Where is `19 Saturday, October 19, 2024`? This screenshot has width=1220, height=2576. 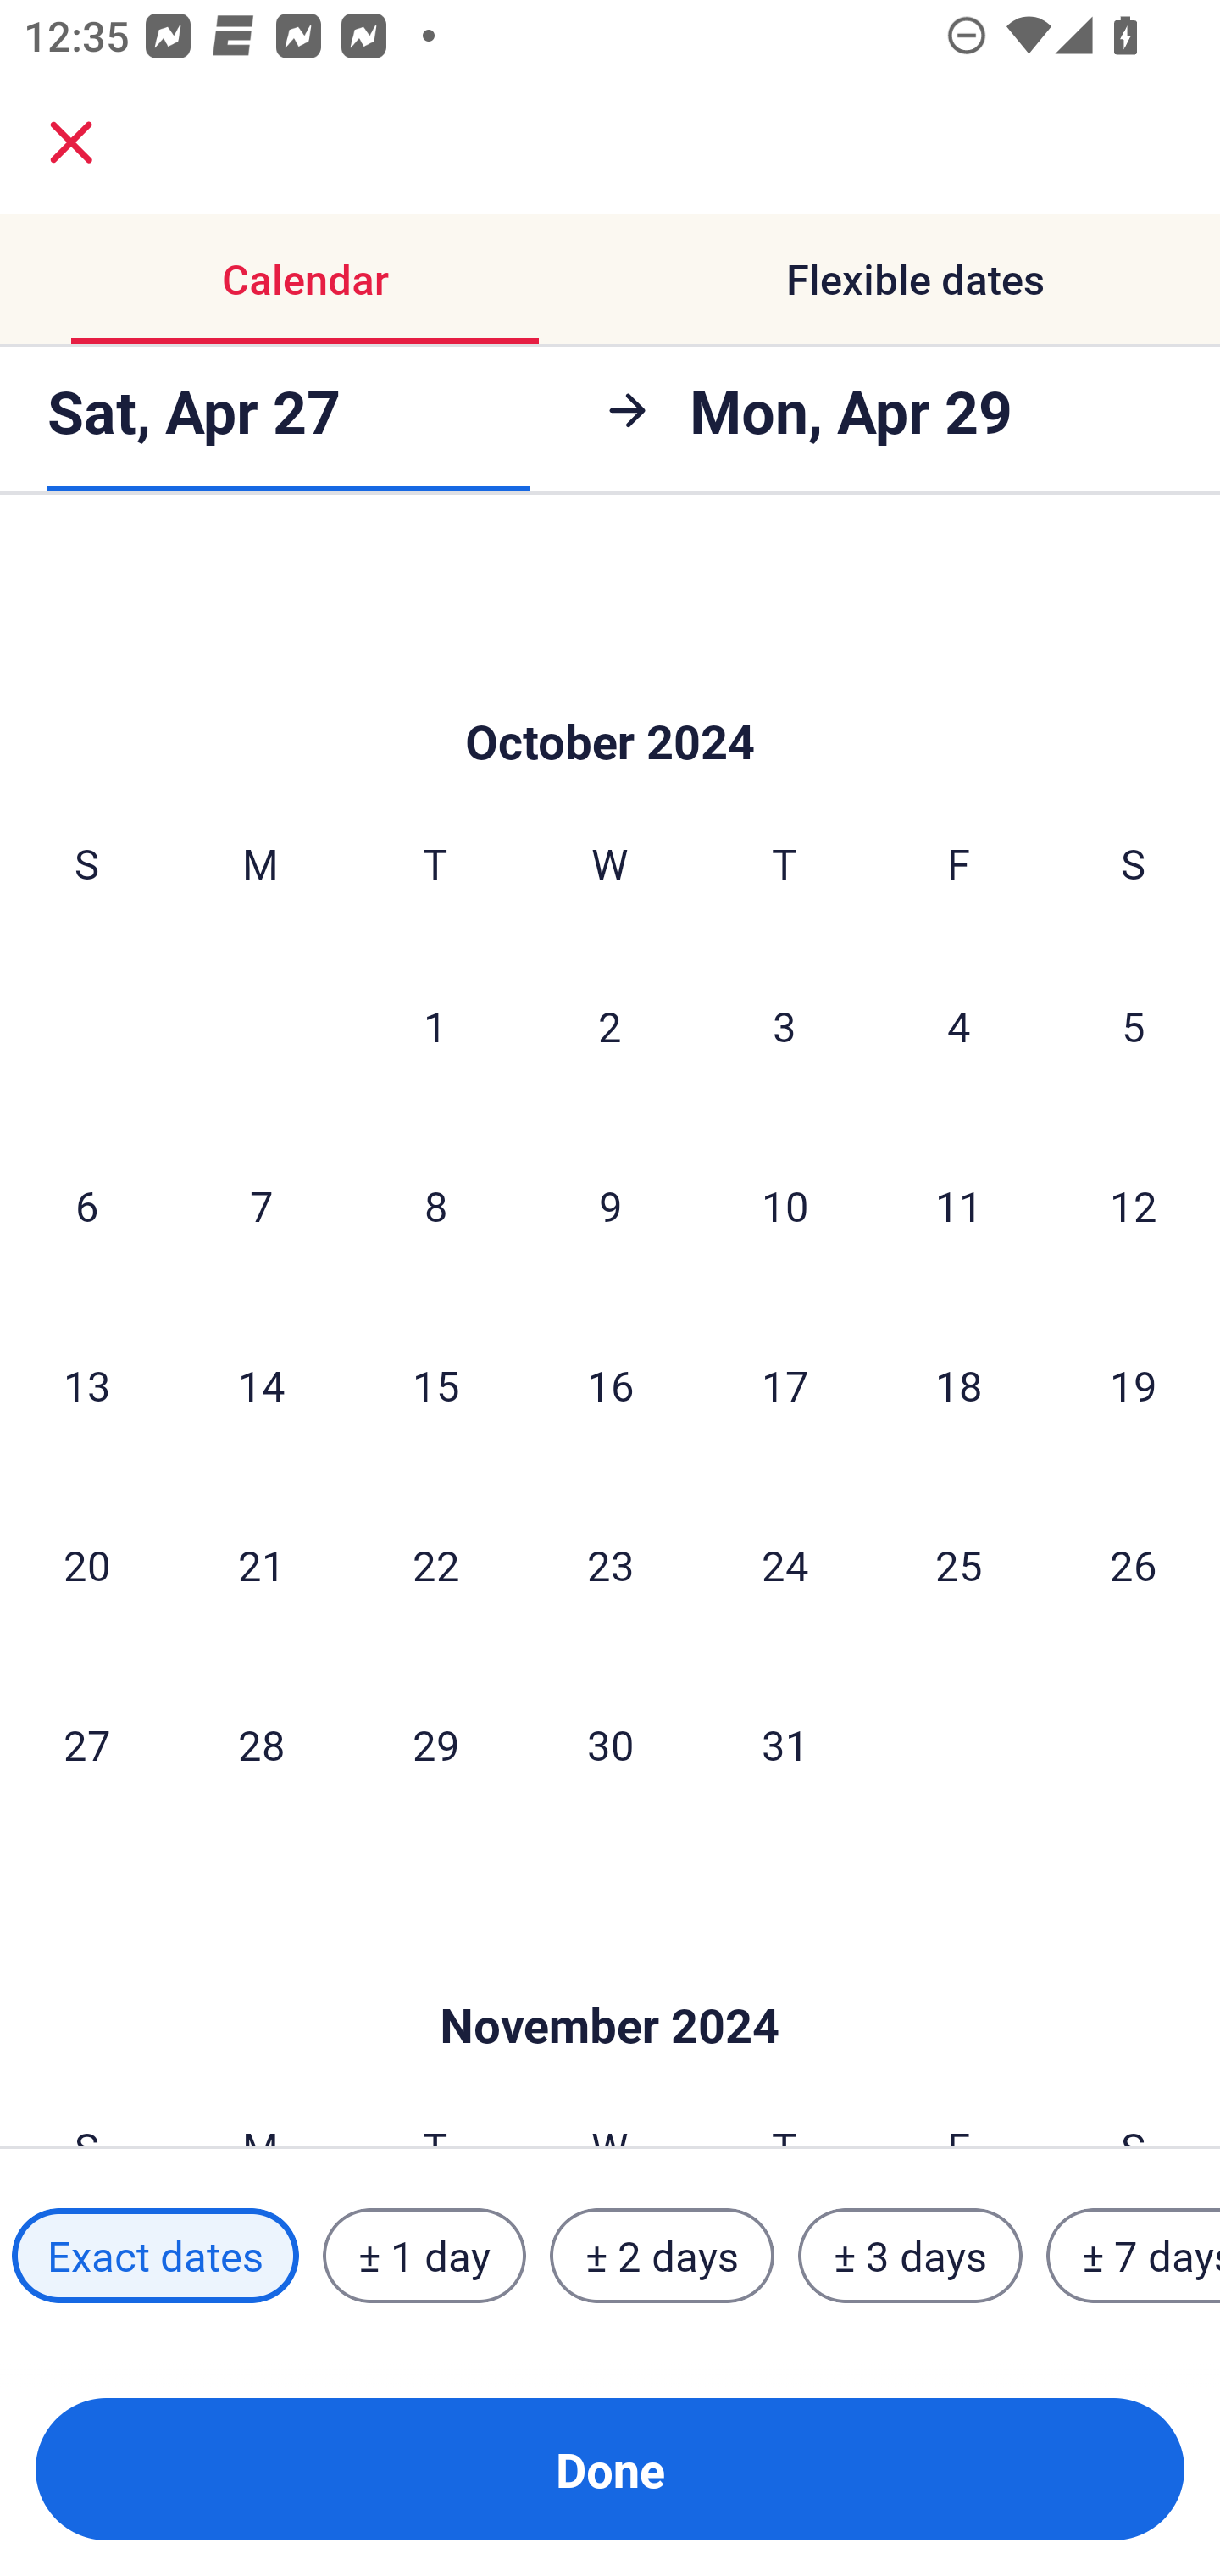 19 Saturday, October 19, 2024 is located at coordinates (1134, 1385).